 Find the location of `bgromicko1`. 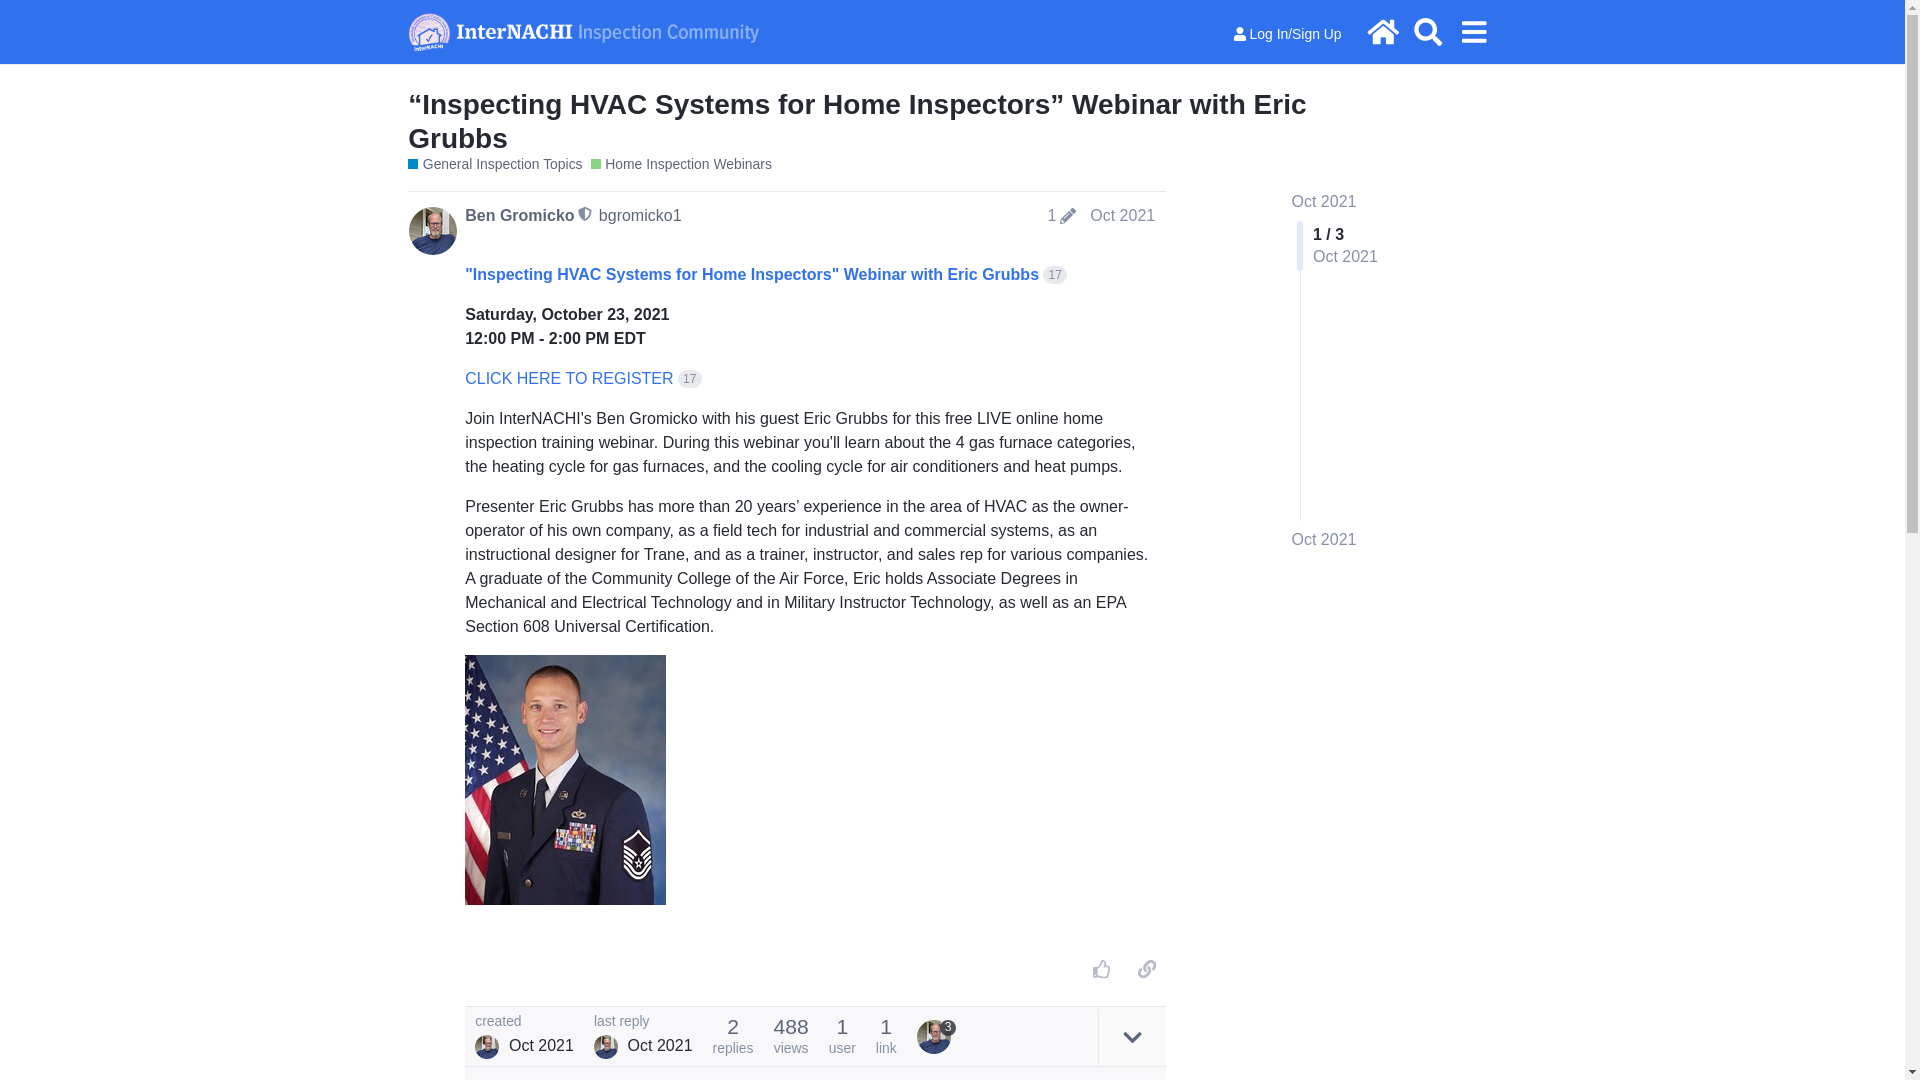

bgromicko1 is located at coordinates (640, 214).